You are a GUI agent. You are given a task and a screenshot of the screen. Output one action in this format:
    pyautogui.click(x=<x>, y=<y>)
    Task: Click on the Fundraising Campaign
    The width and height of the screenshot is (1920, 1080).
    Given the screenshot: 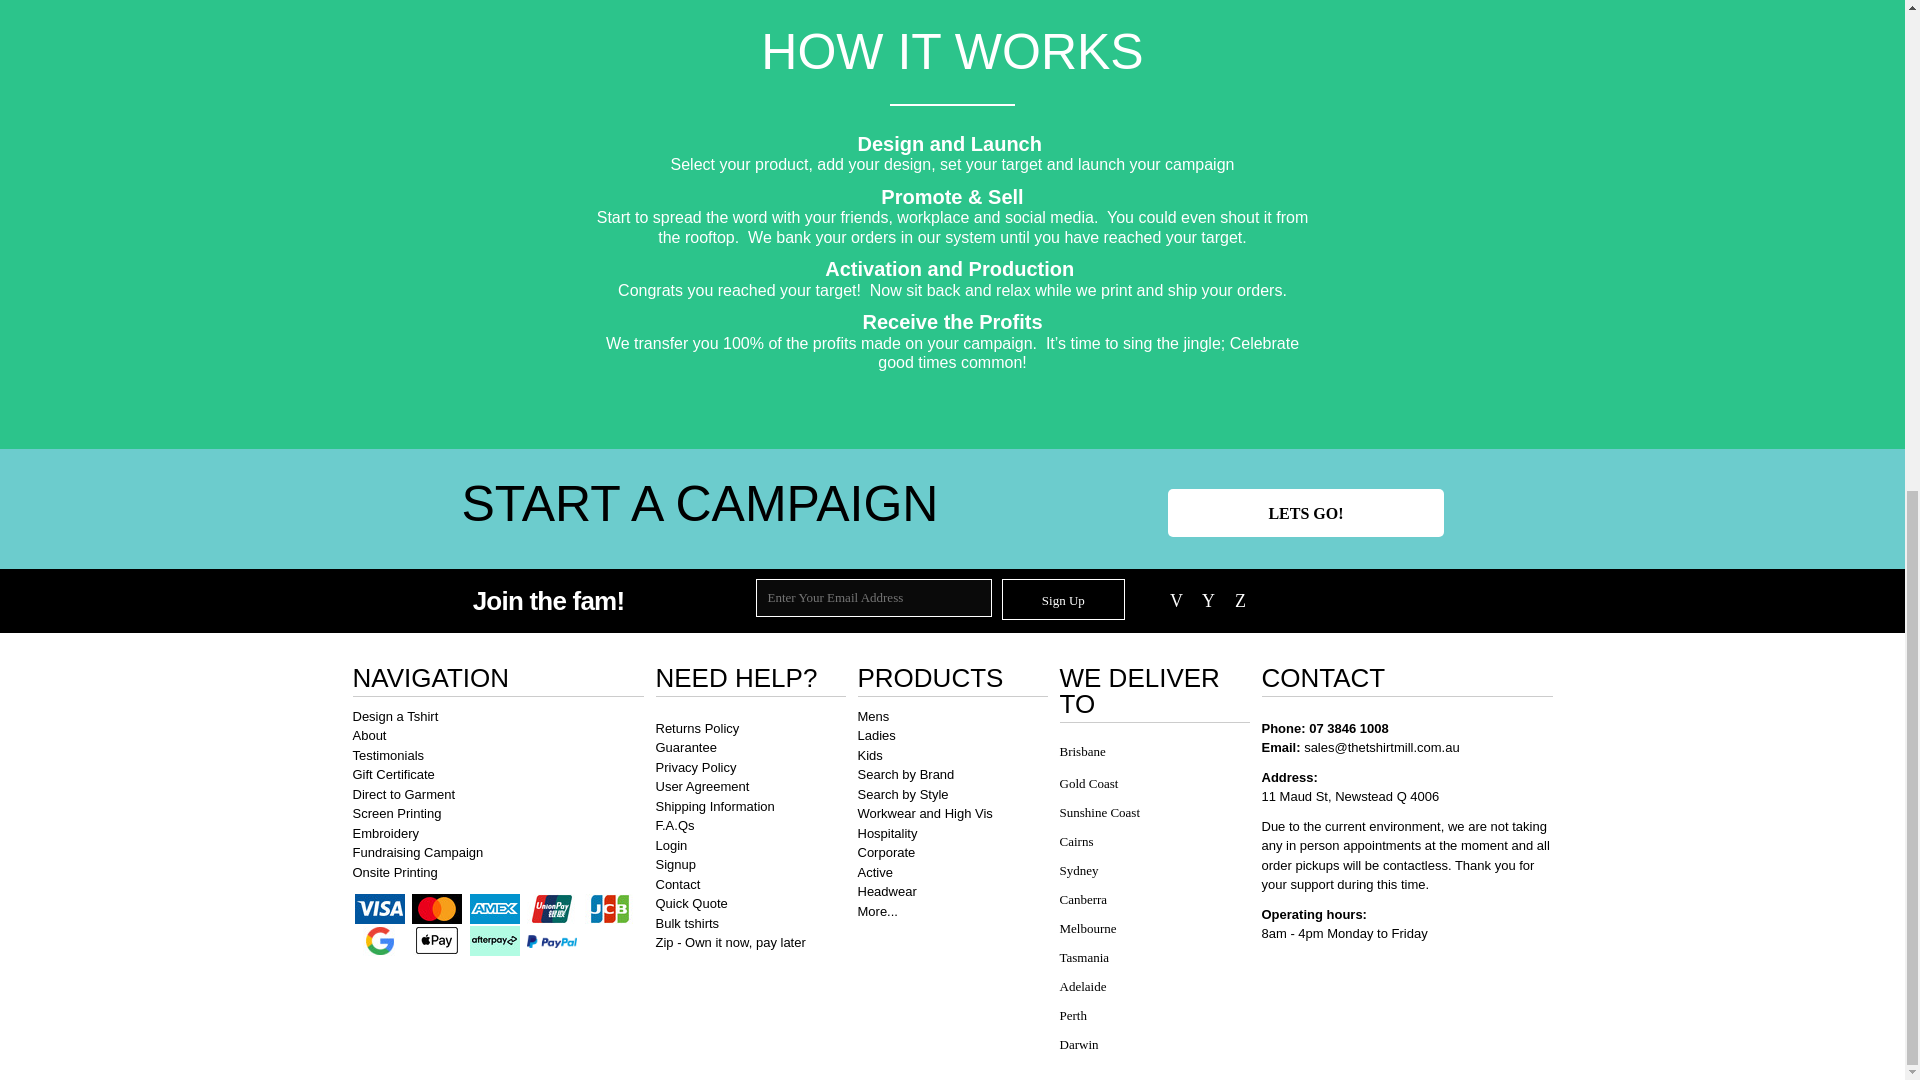 What is the action you would take?
    pyautogui.click(x=417, y=852)
    